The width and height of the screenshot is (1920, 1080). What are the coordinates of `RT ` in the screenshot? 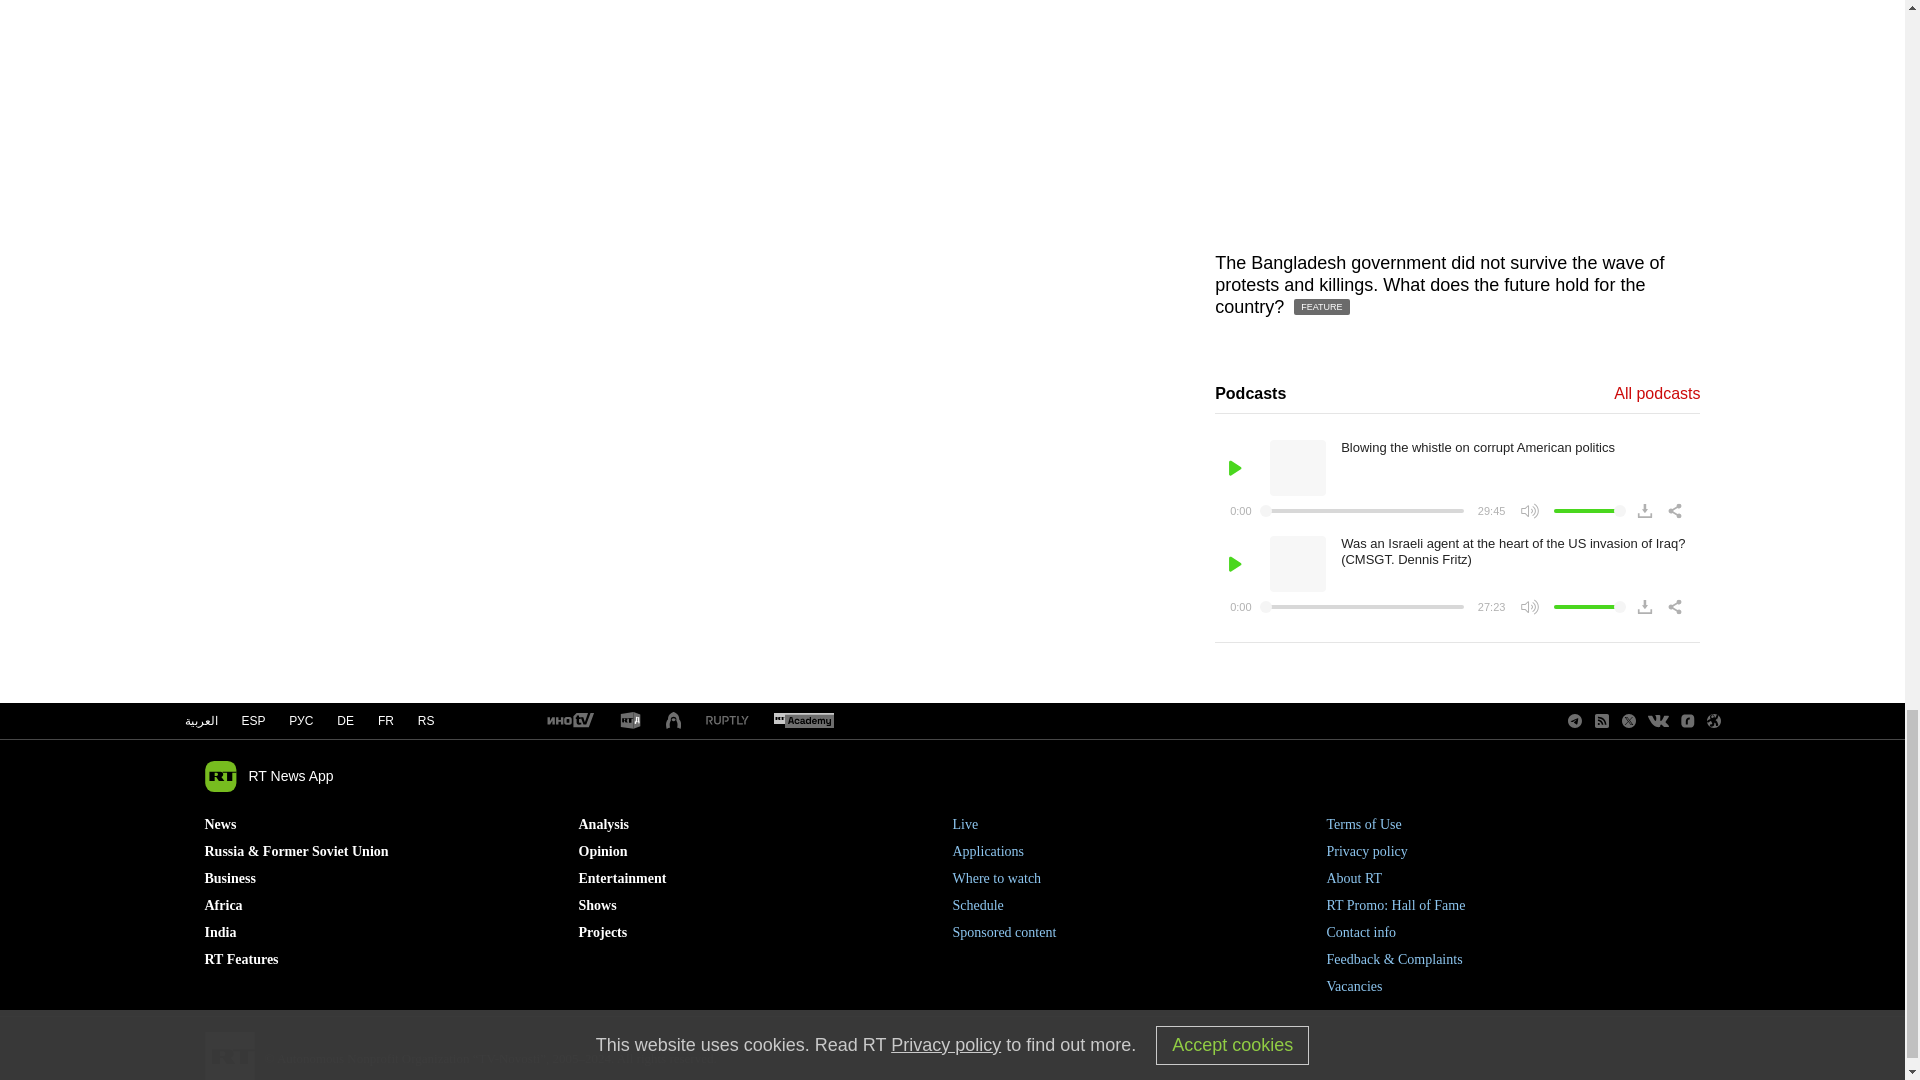 It's located at (569, 721).